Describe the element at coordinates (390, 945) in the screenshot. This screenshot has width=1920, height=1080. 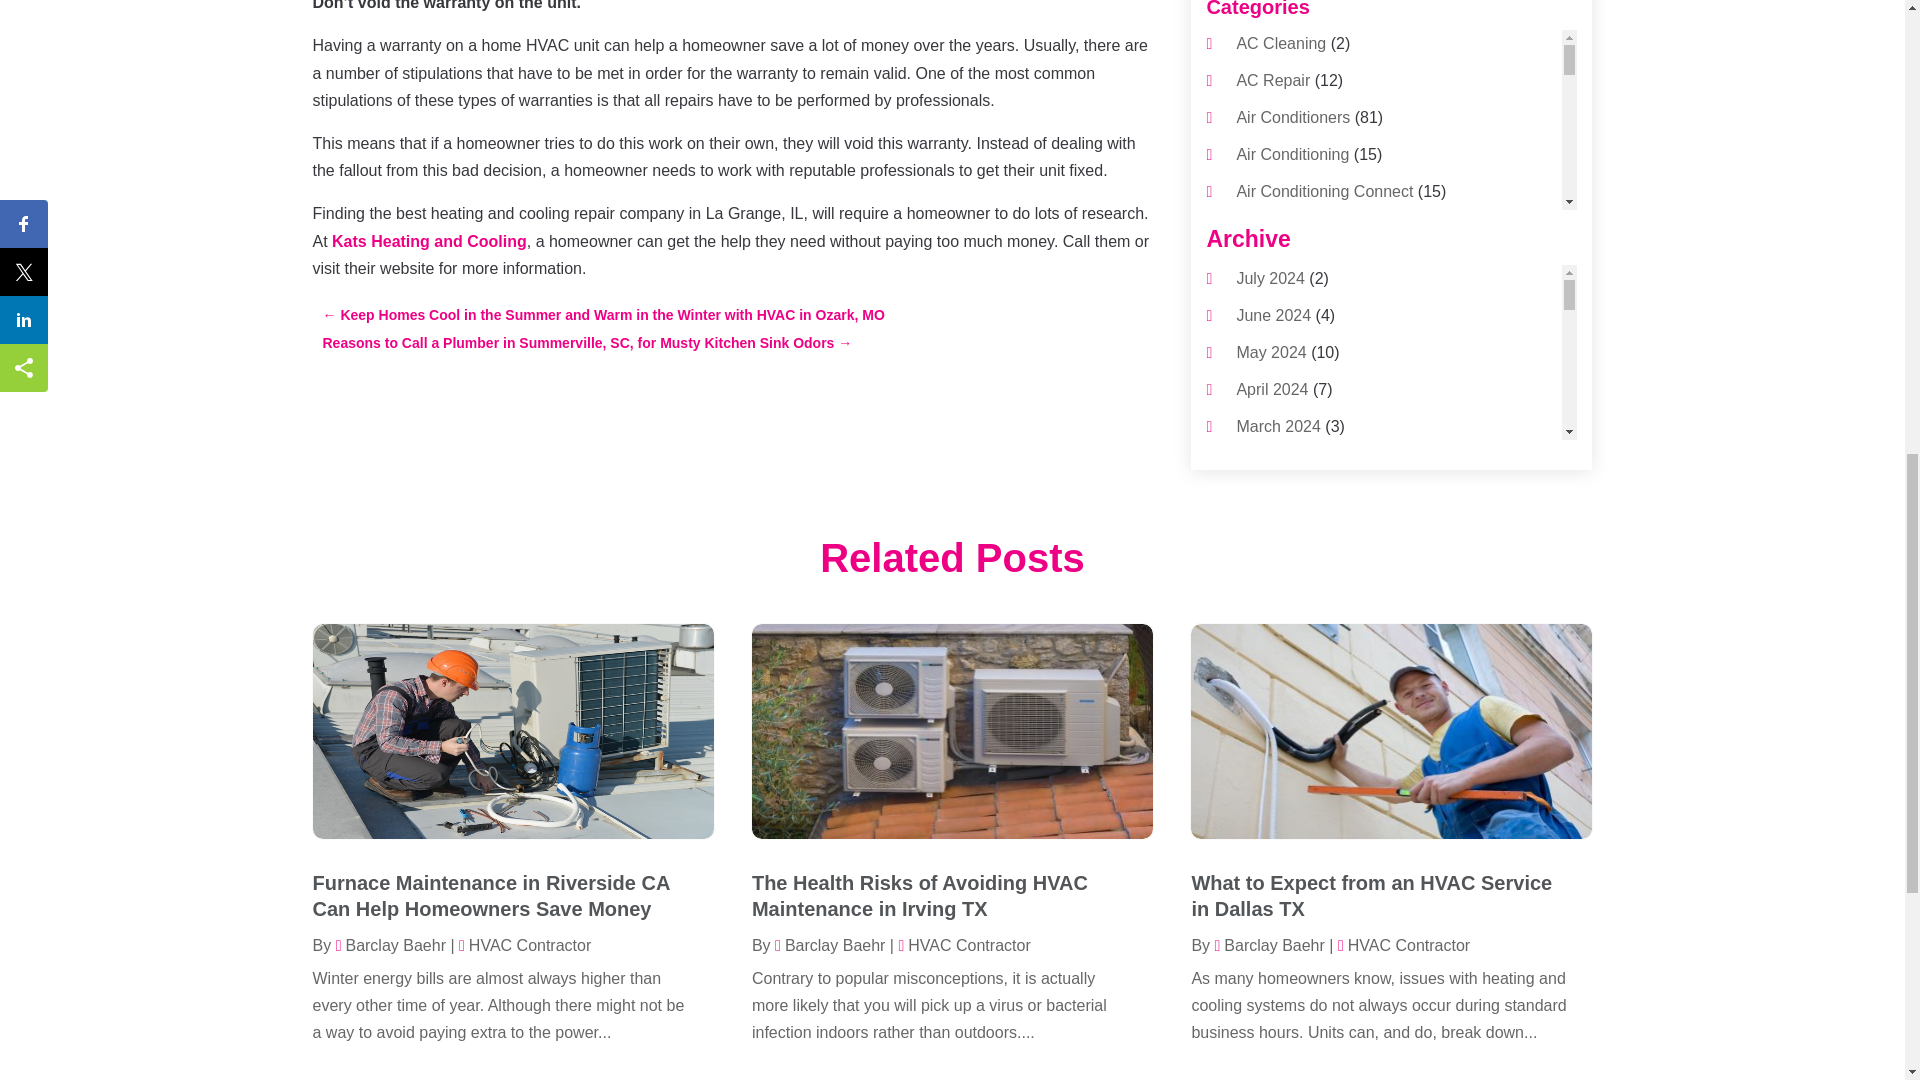
I see `Posts by Barclay Baehr` at that location.